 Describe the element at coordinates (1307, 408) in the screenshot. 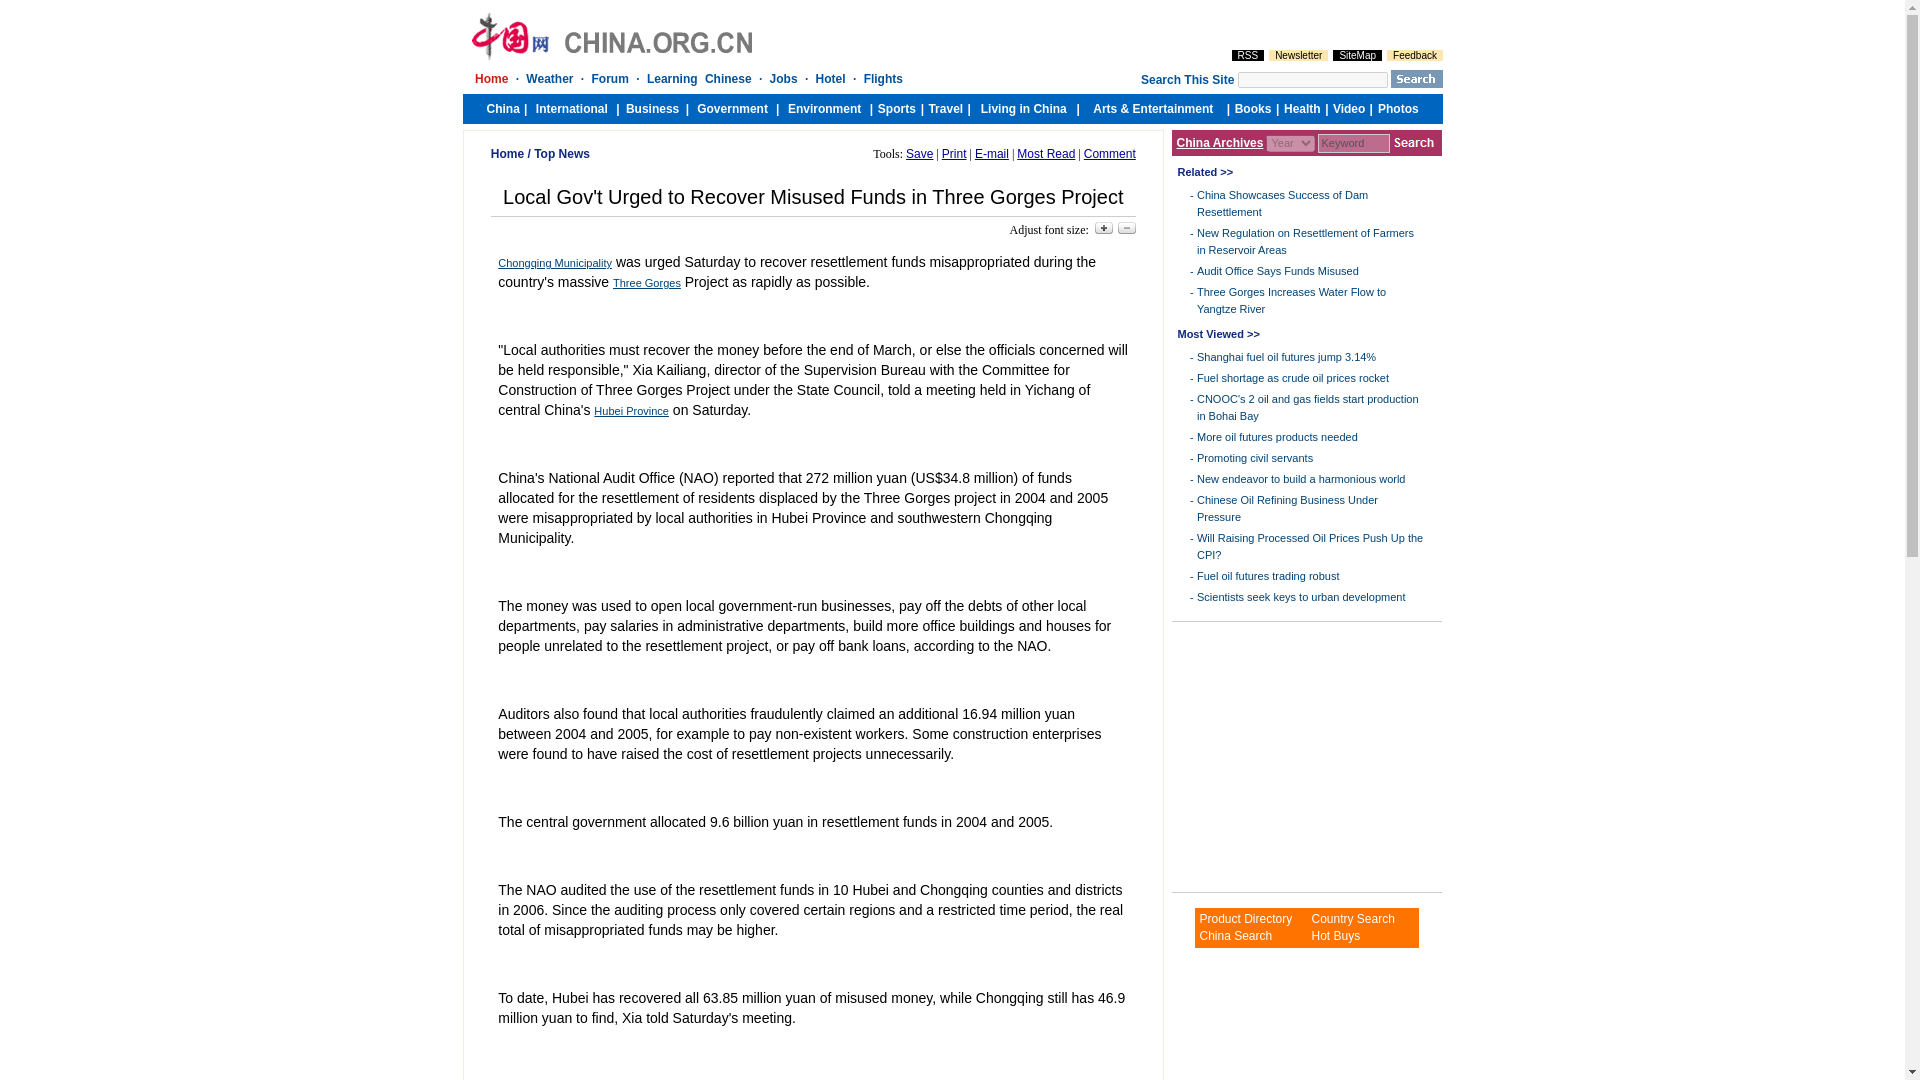

I see `CNOOC's 2 oil and gas fields start production in Bohai Bay` at that location.